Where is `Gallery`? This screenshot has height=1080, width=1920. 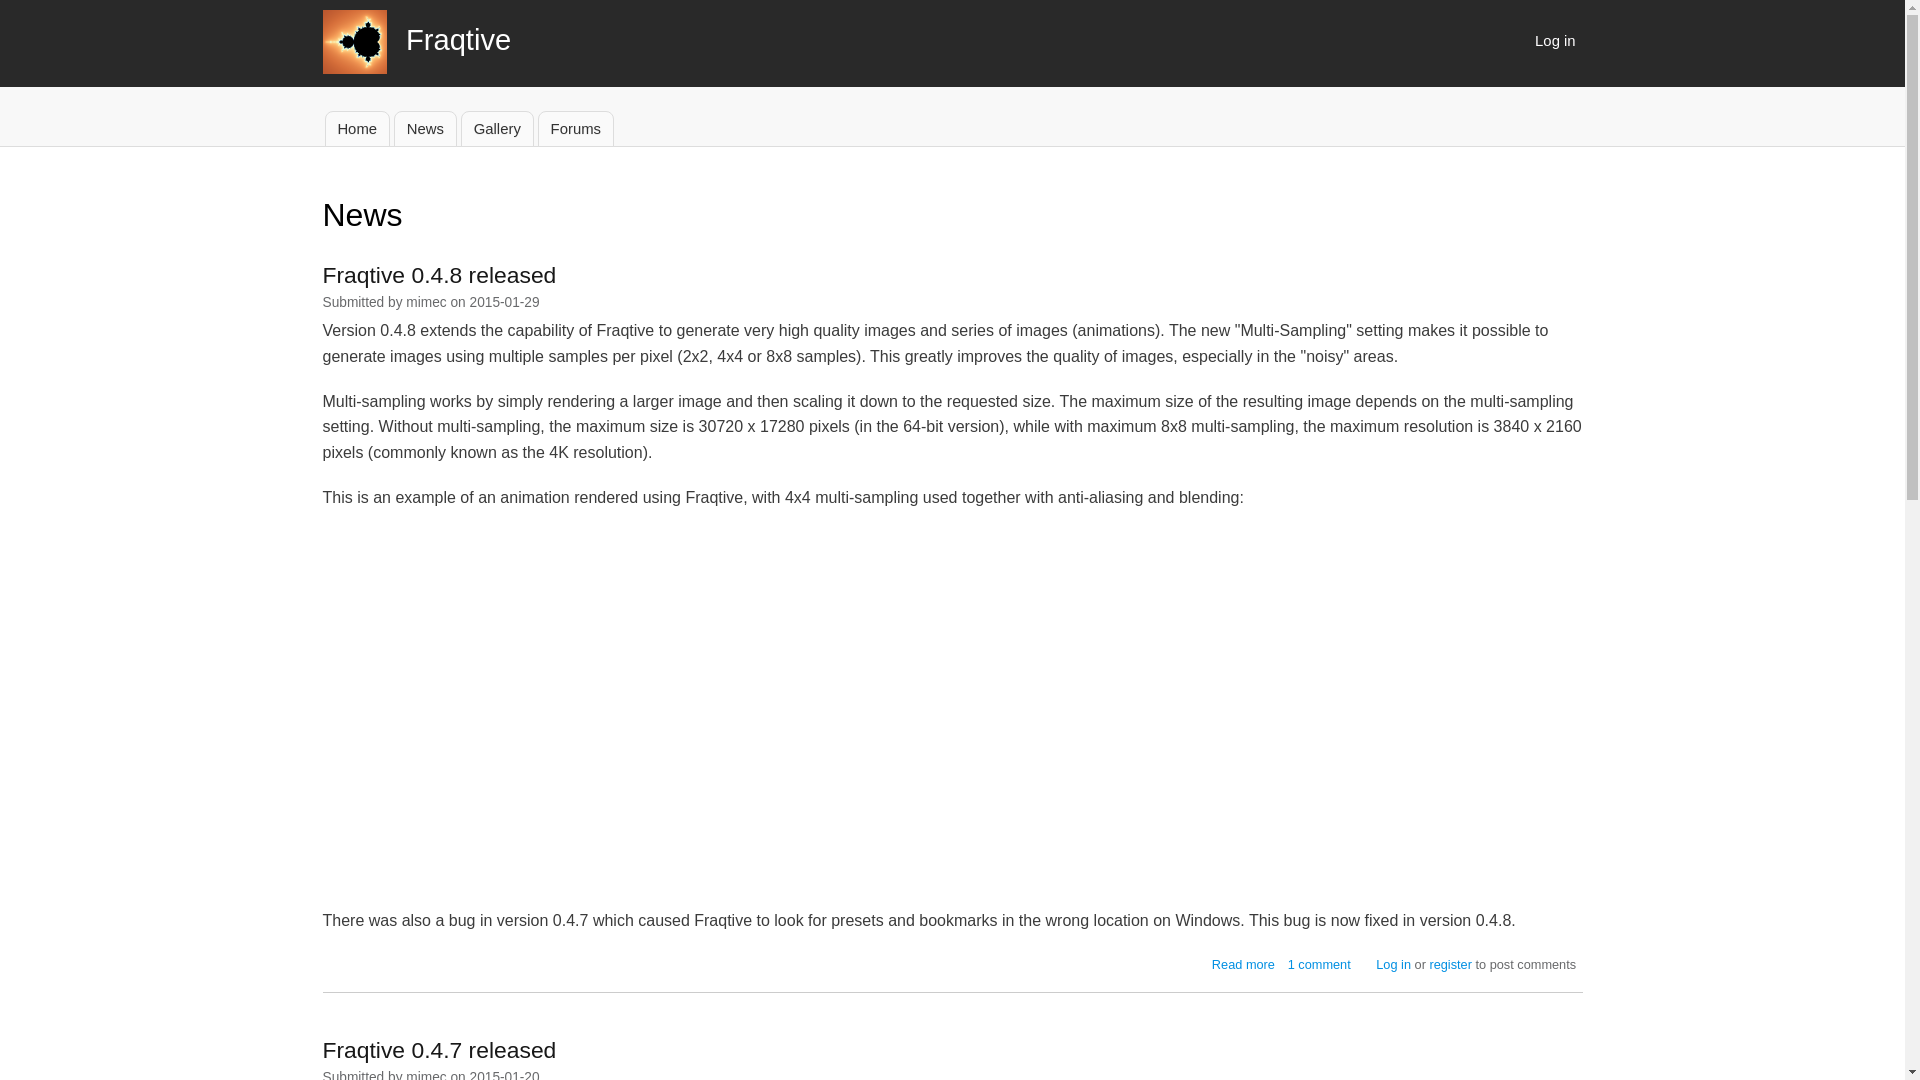
Gallery is located at coordinates (576, 128).